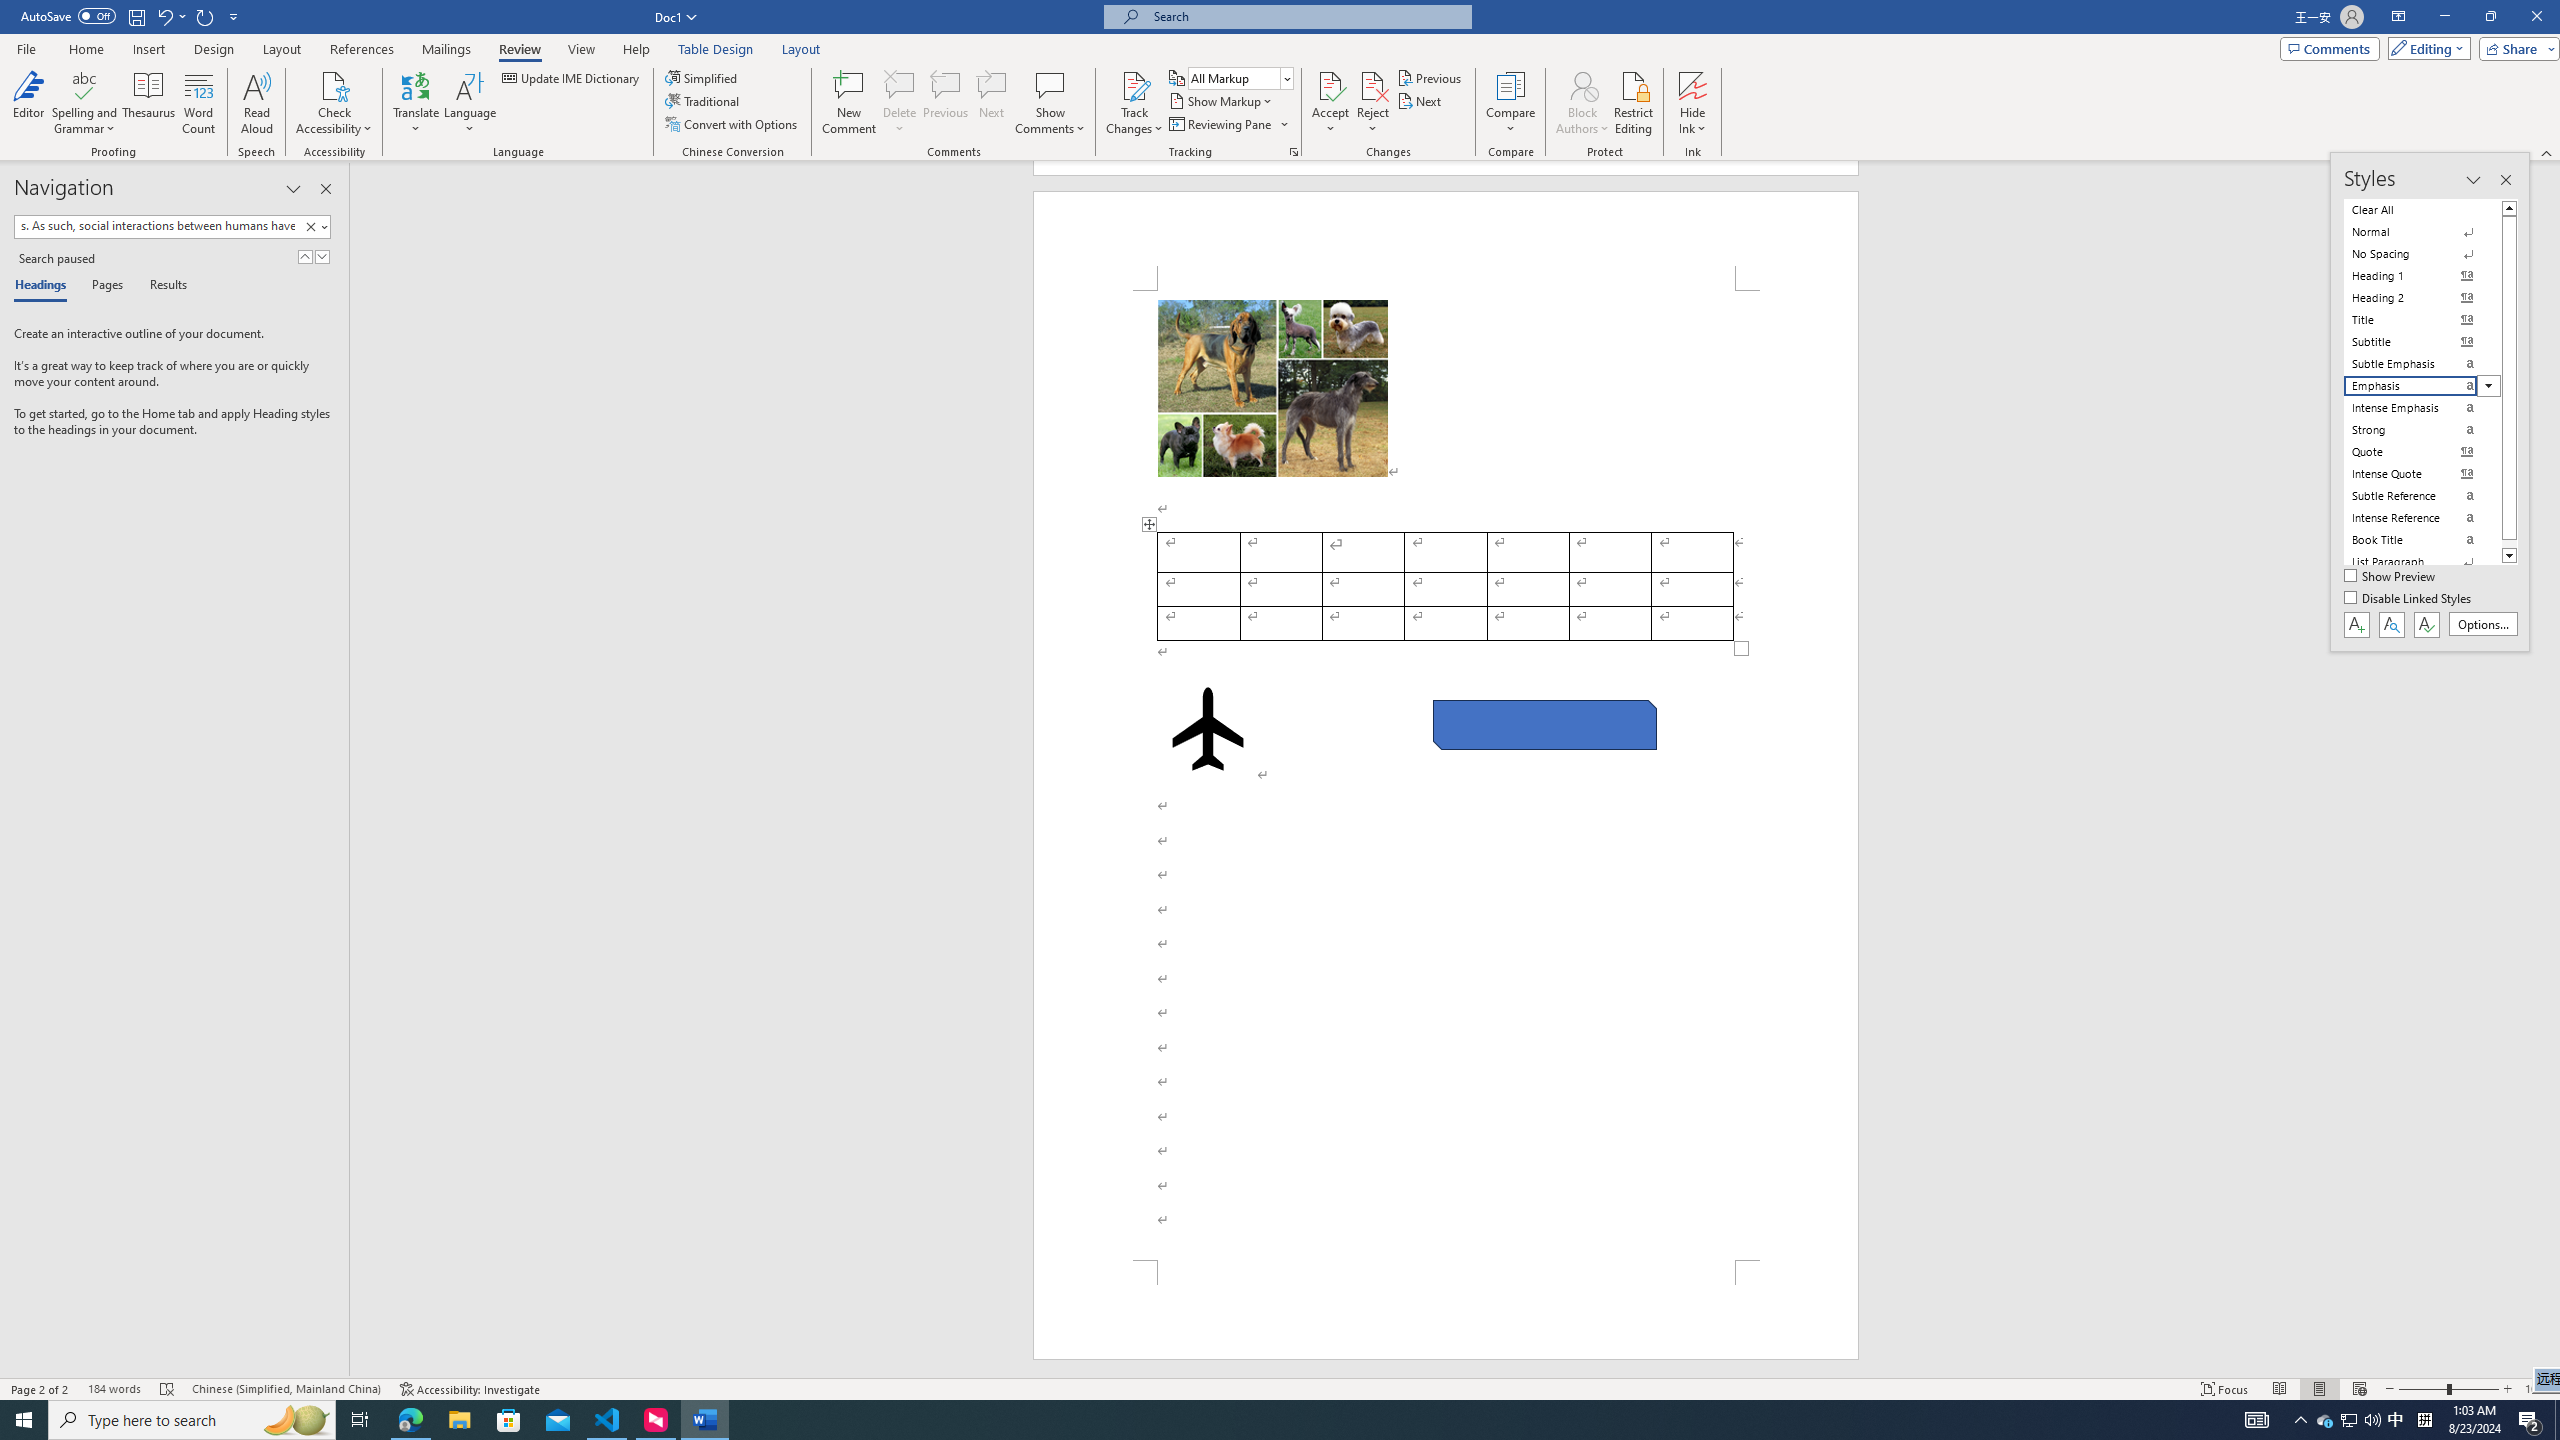 The height and width of the screenshot is (1440, 2560). Describe the element at coordinates (314, 226) in the screenshot. I see `Clear` at that location.